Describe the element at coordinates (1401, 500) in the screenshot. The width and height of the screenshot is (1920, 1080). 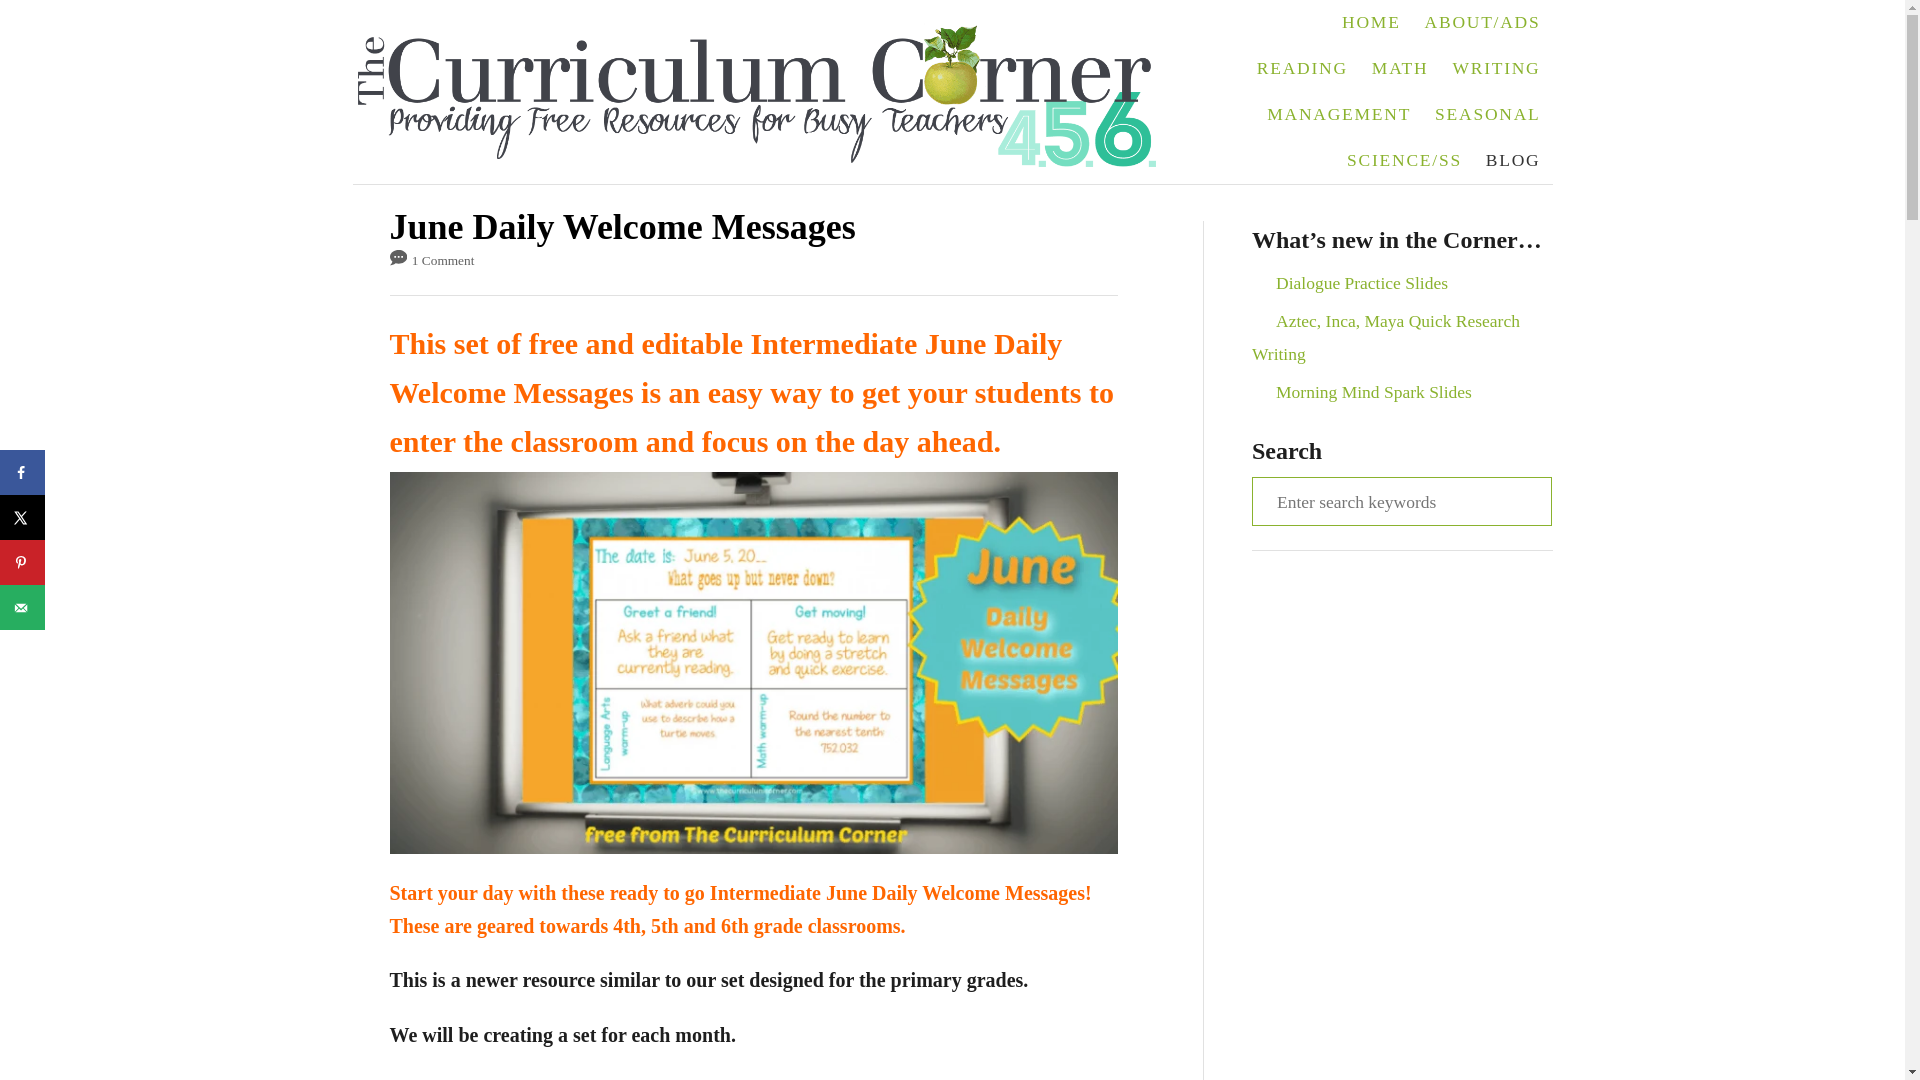
I see `Search for:` at that location.